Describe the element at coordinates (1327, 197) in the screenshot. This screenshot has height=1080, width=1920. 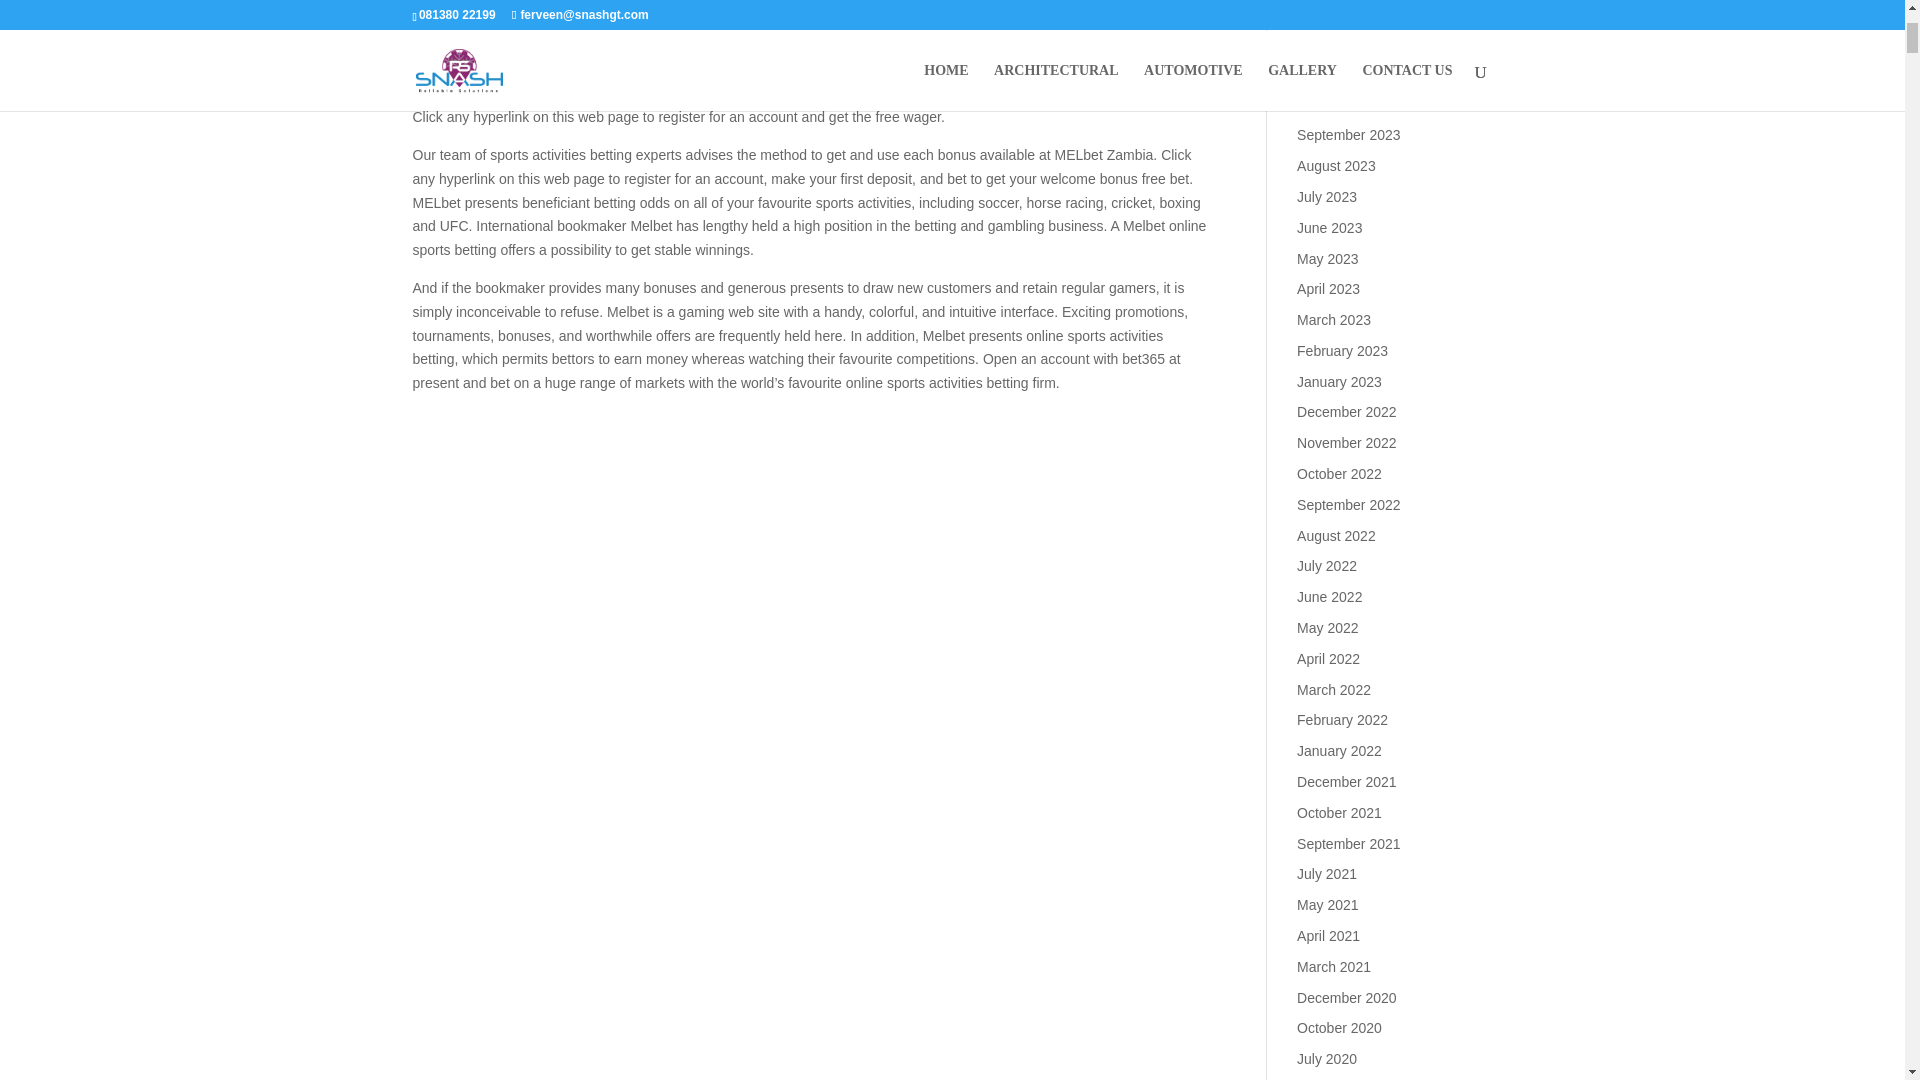
I see `July 2023` at that location.